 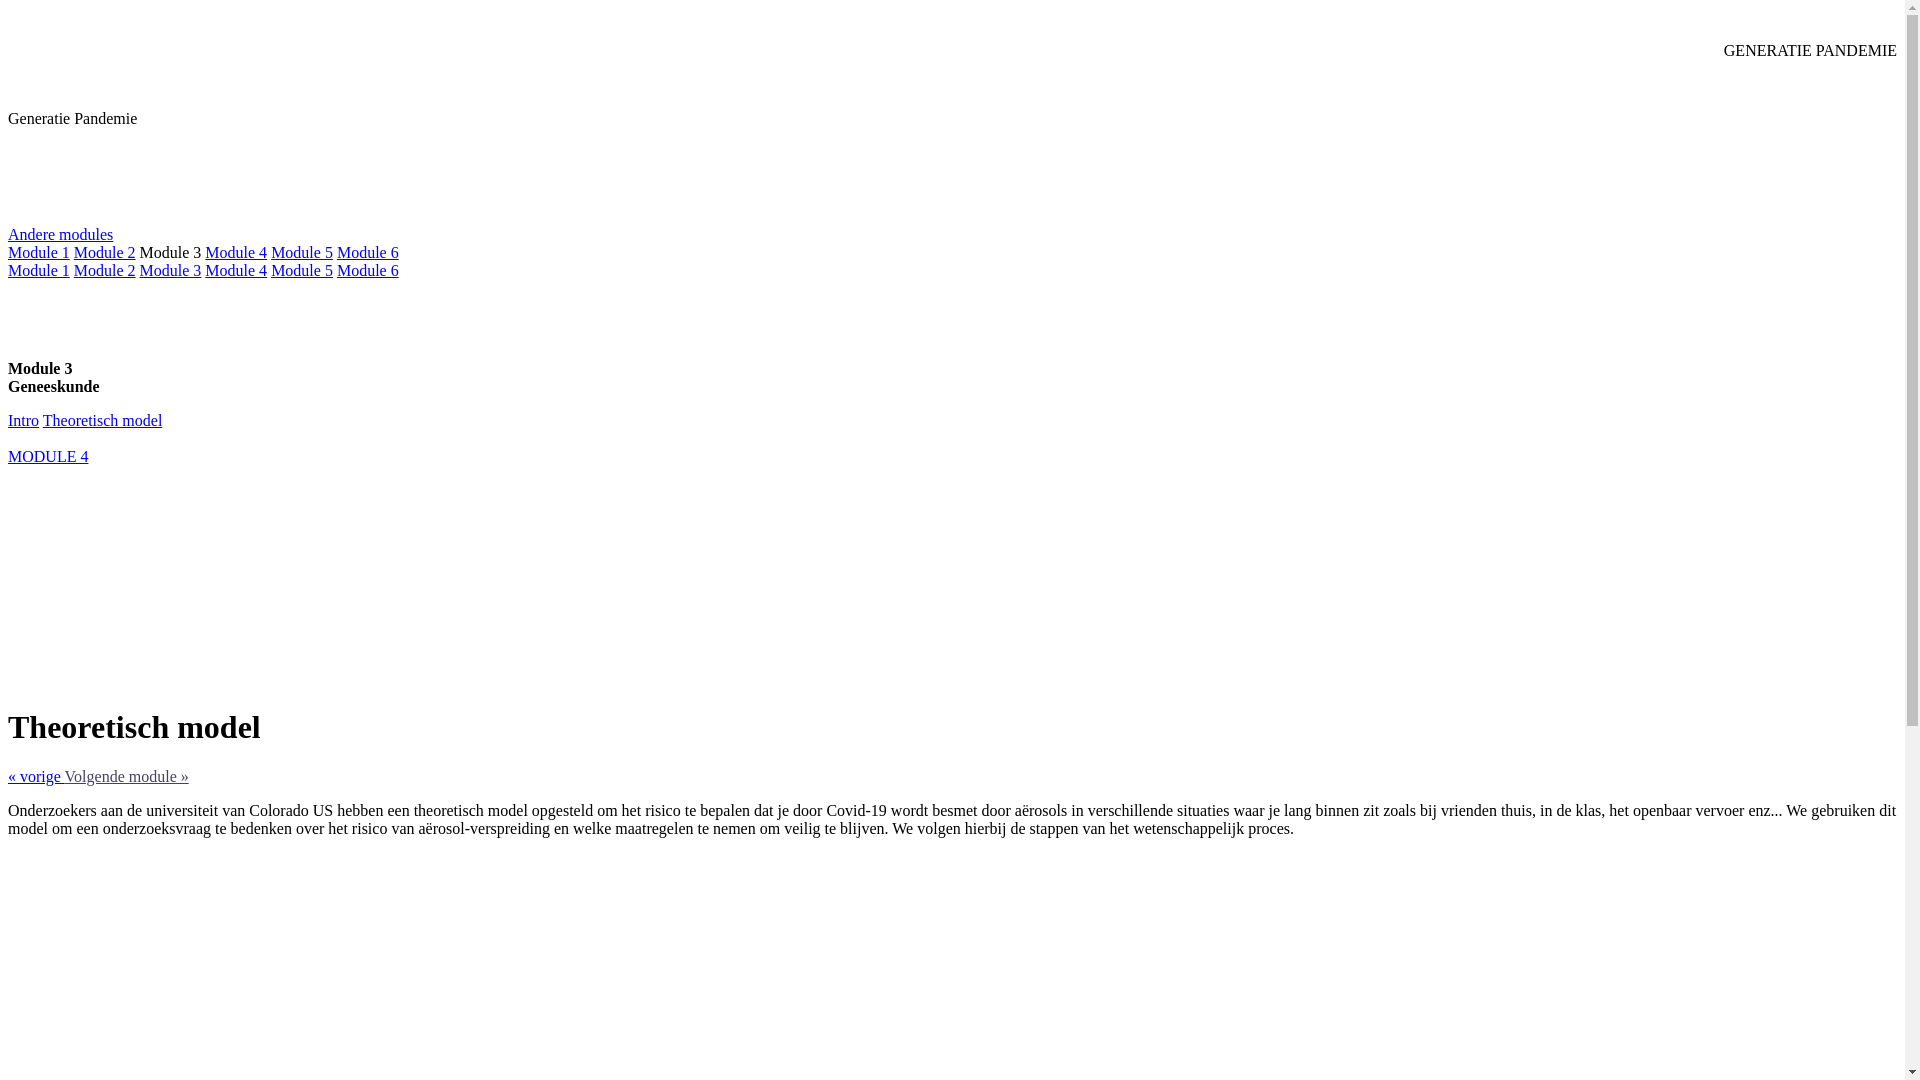 What do you see at coordinates (105, 270) in the screenshot?
I see `Module 2` at bounding box center [105, 270].